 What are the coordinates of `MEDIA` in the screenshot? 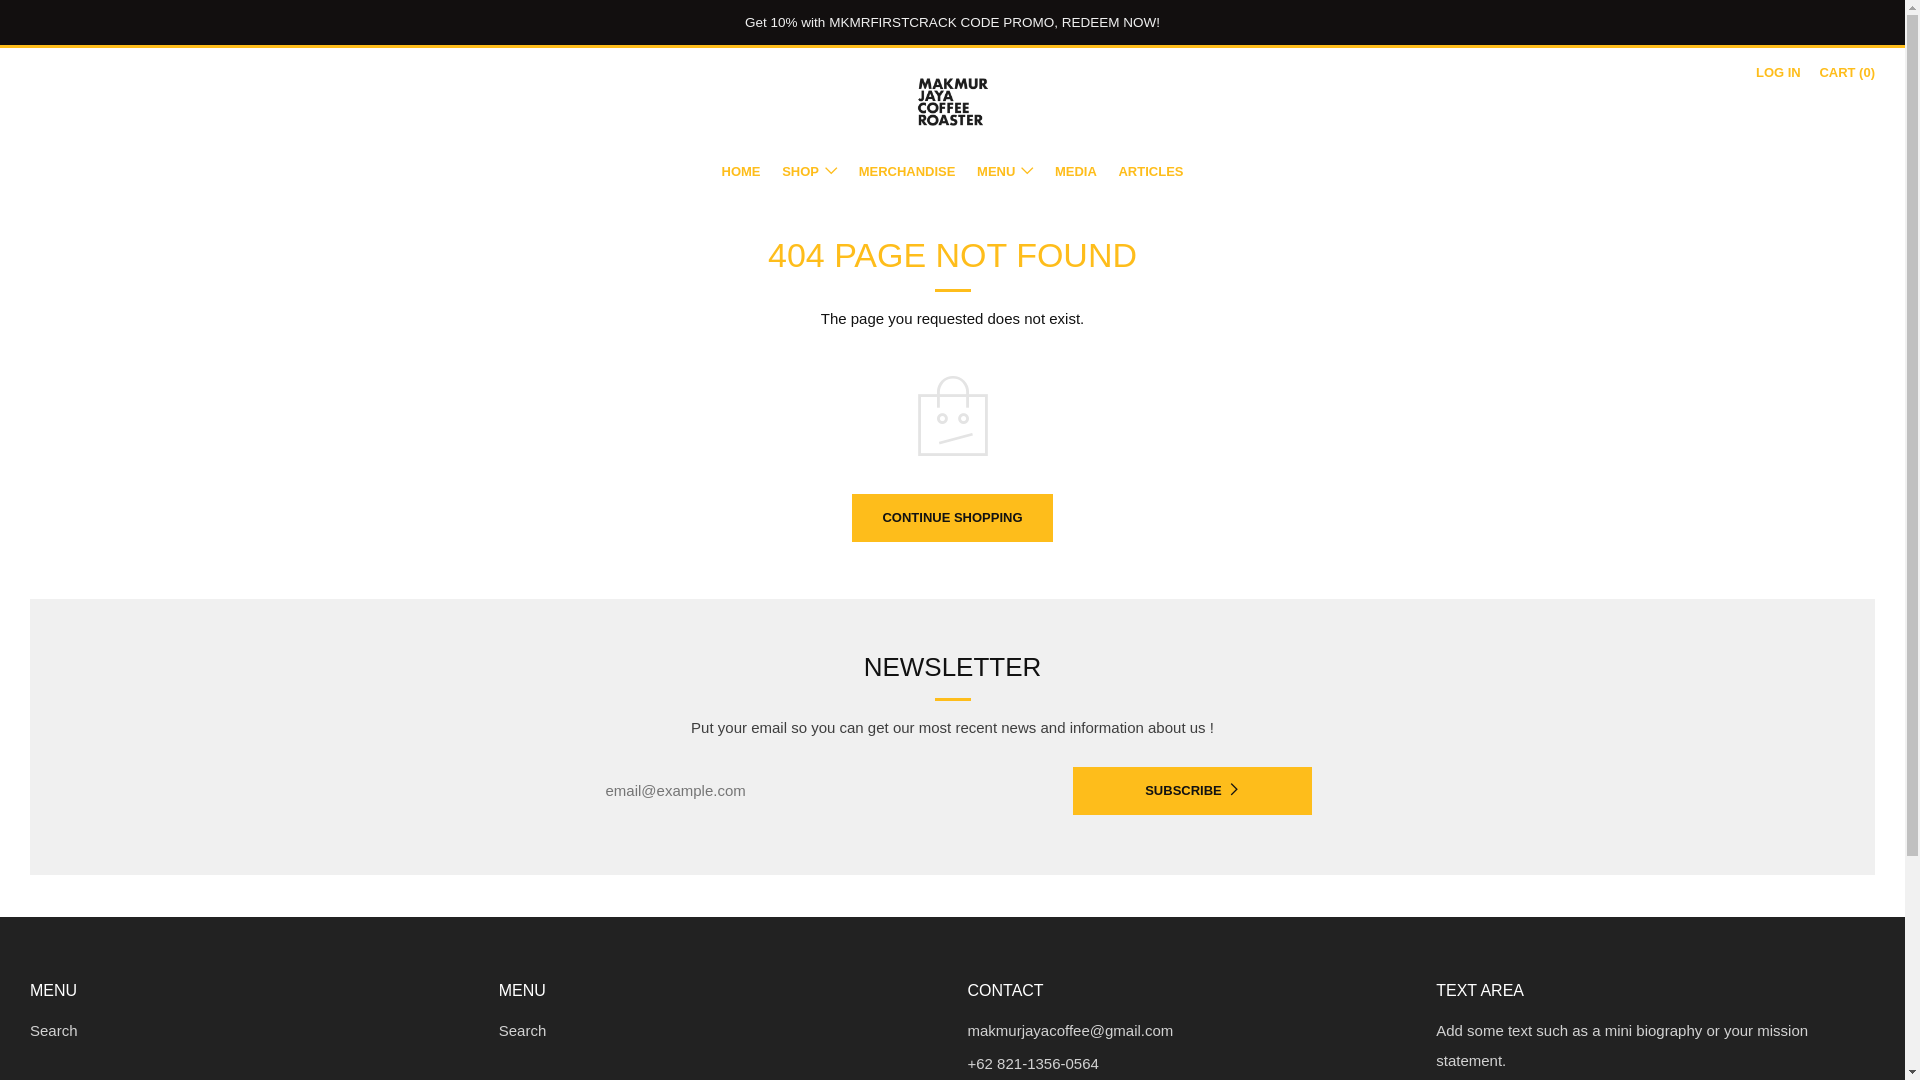 It's located at (1075, 171).